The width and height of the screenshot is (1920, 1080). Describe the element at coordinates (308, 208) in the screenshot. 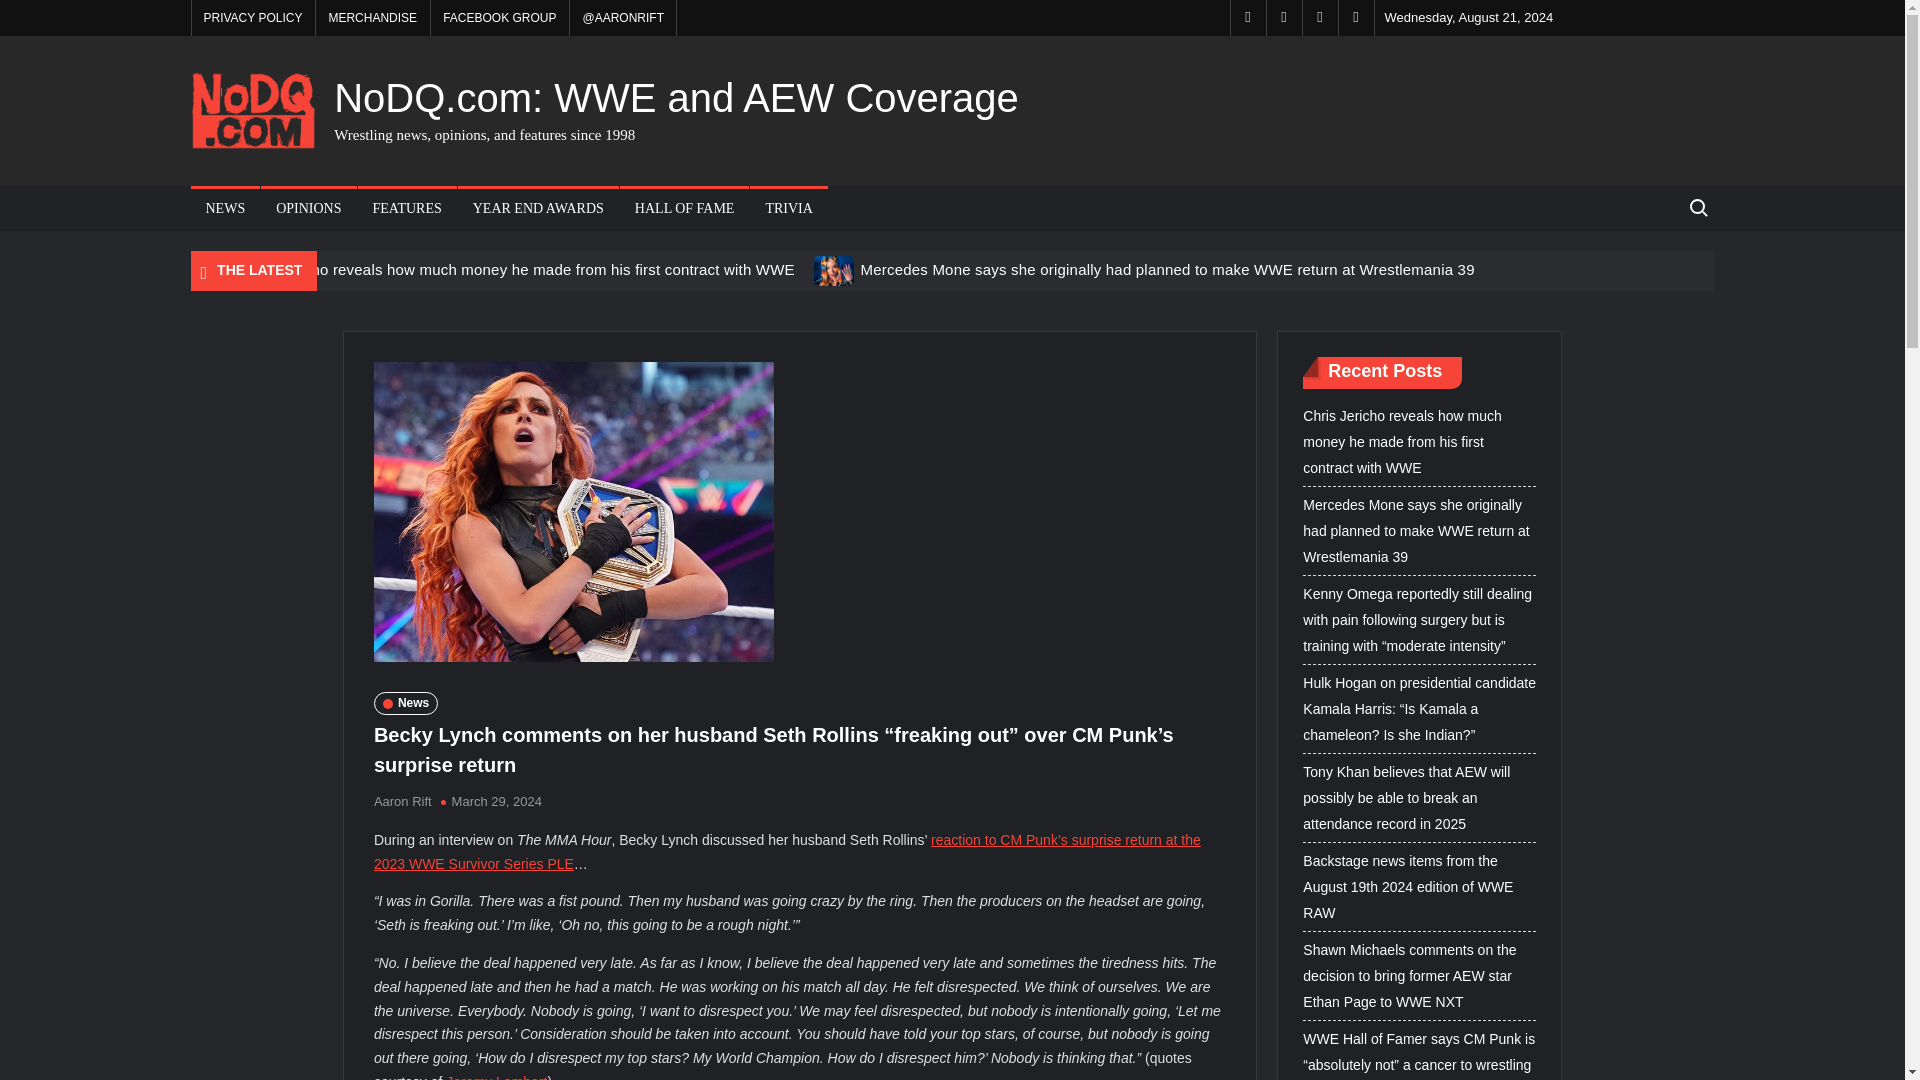

I see `OPINIONS` at that location.